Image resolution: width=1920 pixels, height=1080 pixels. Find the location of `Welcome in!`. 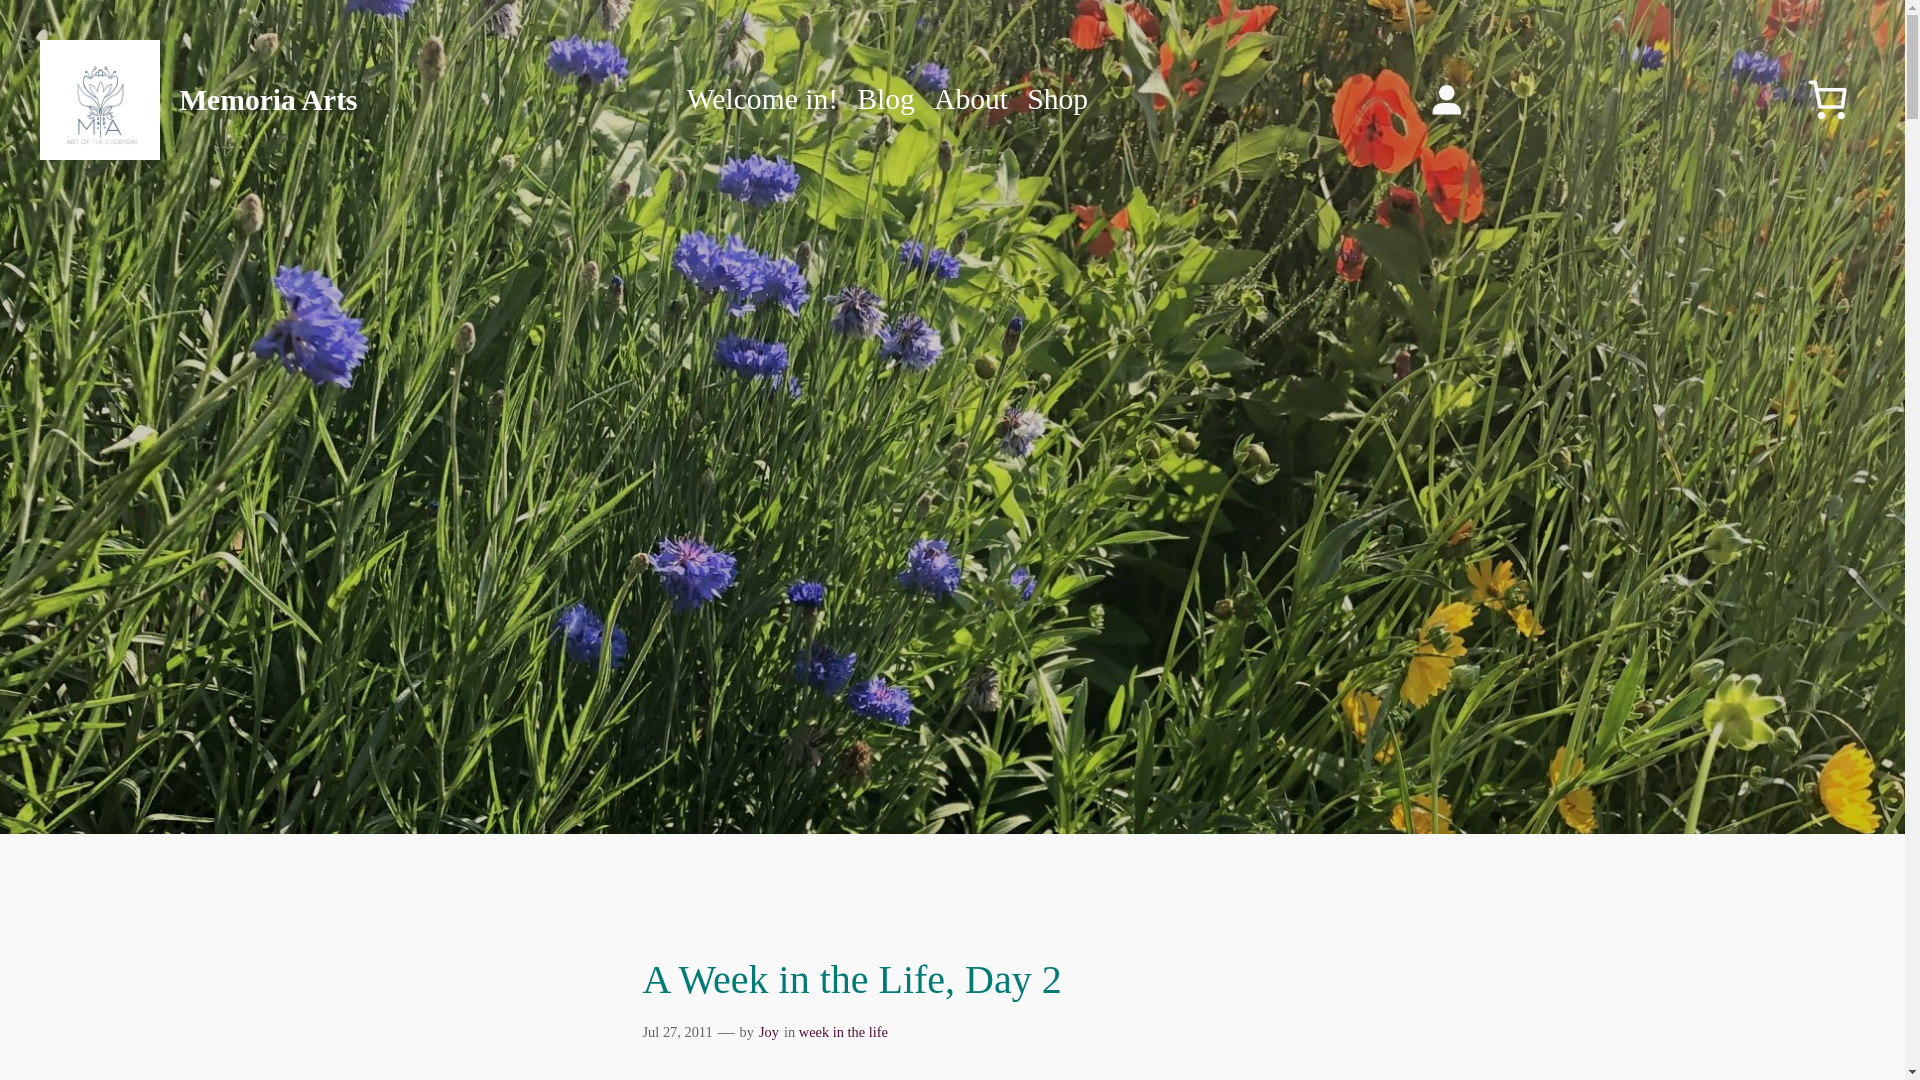

Welcome in! is located at coordinates (762, 100).